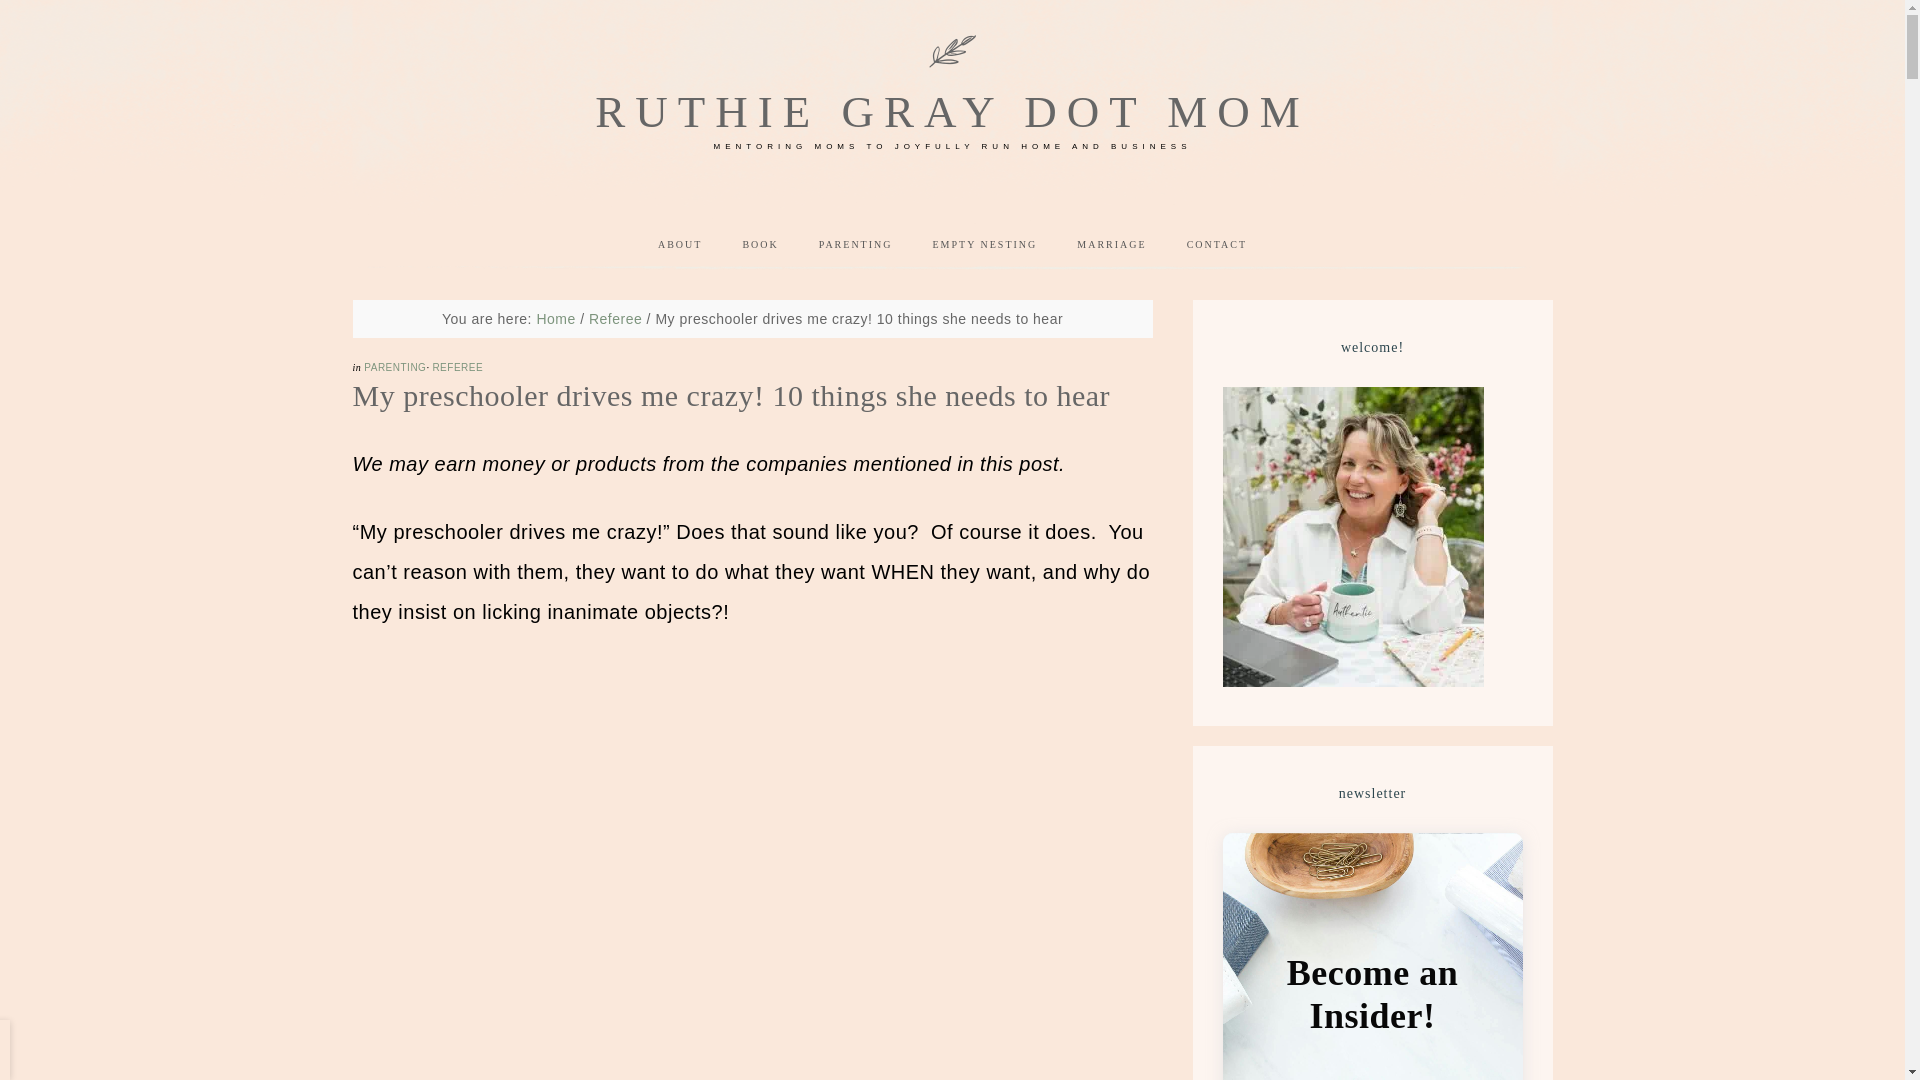 The image size is (1920, 1080). Describe the element at coordinates (679, 245) in the screenshot. I see `ABOUT` at that location.